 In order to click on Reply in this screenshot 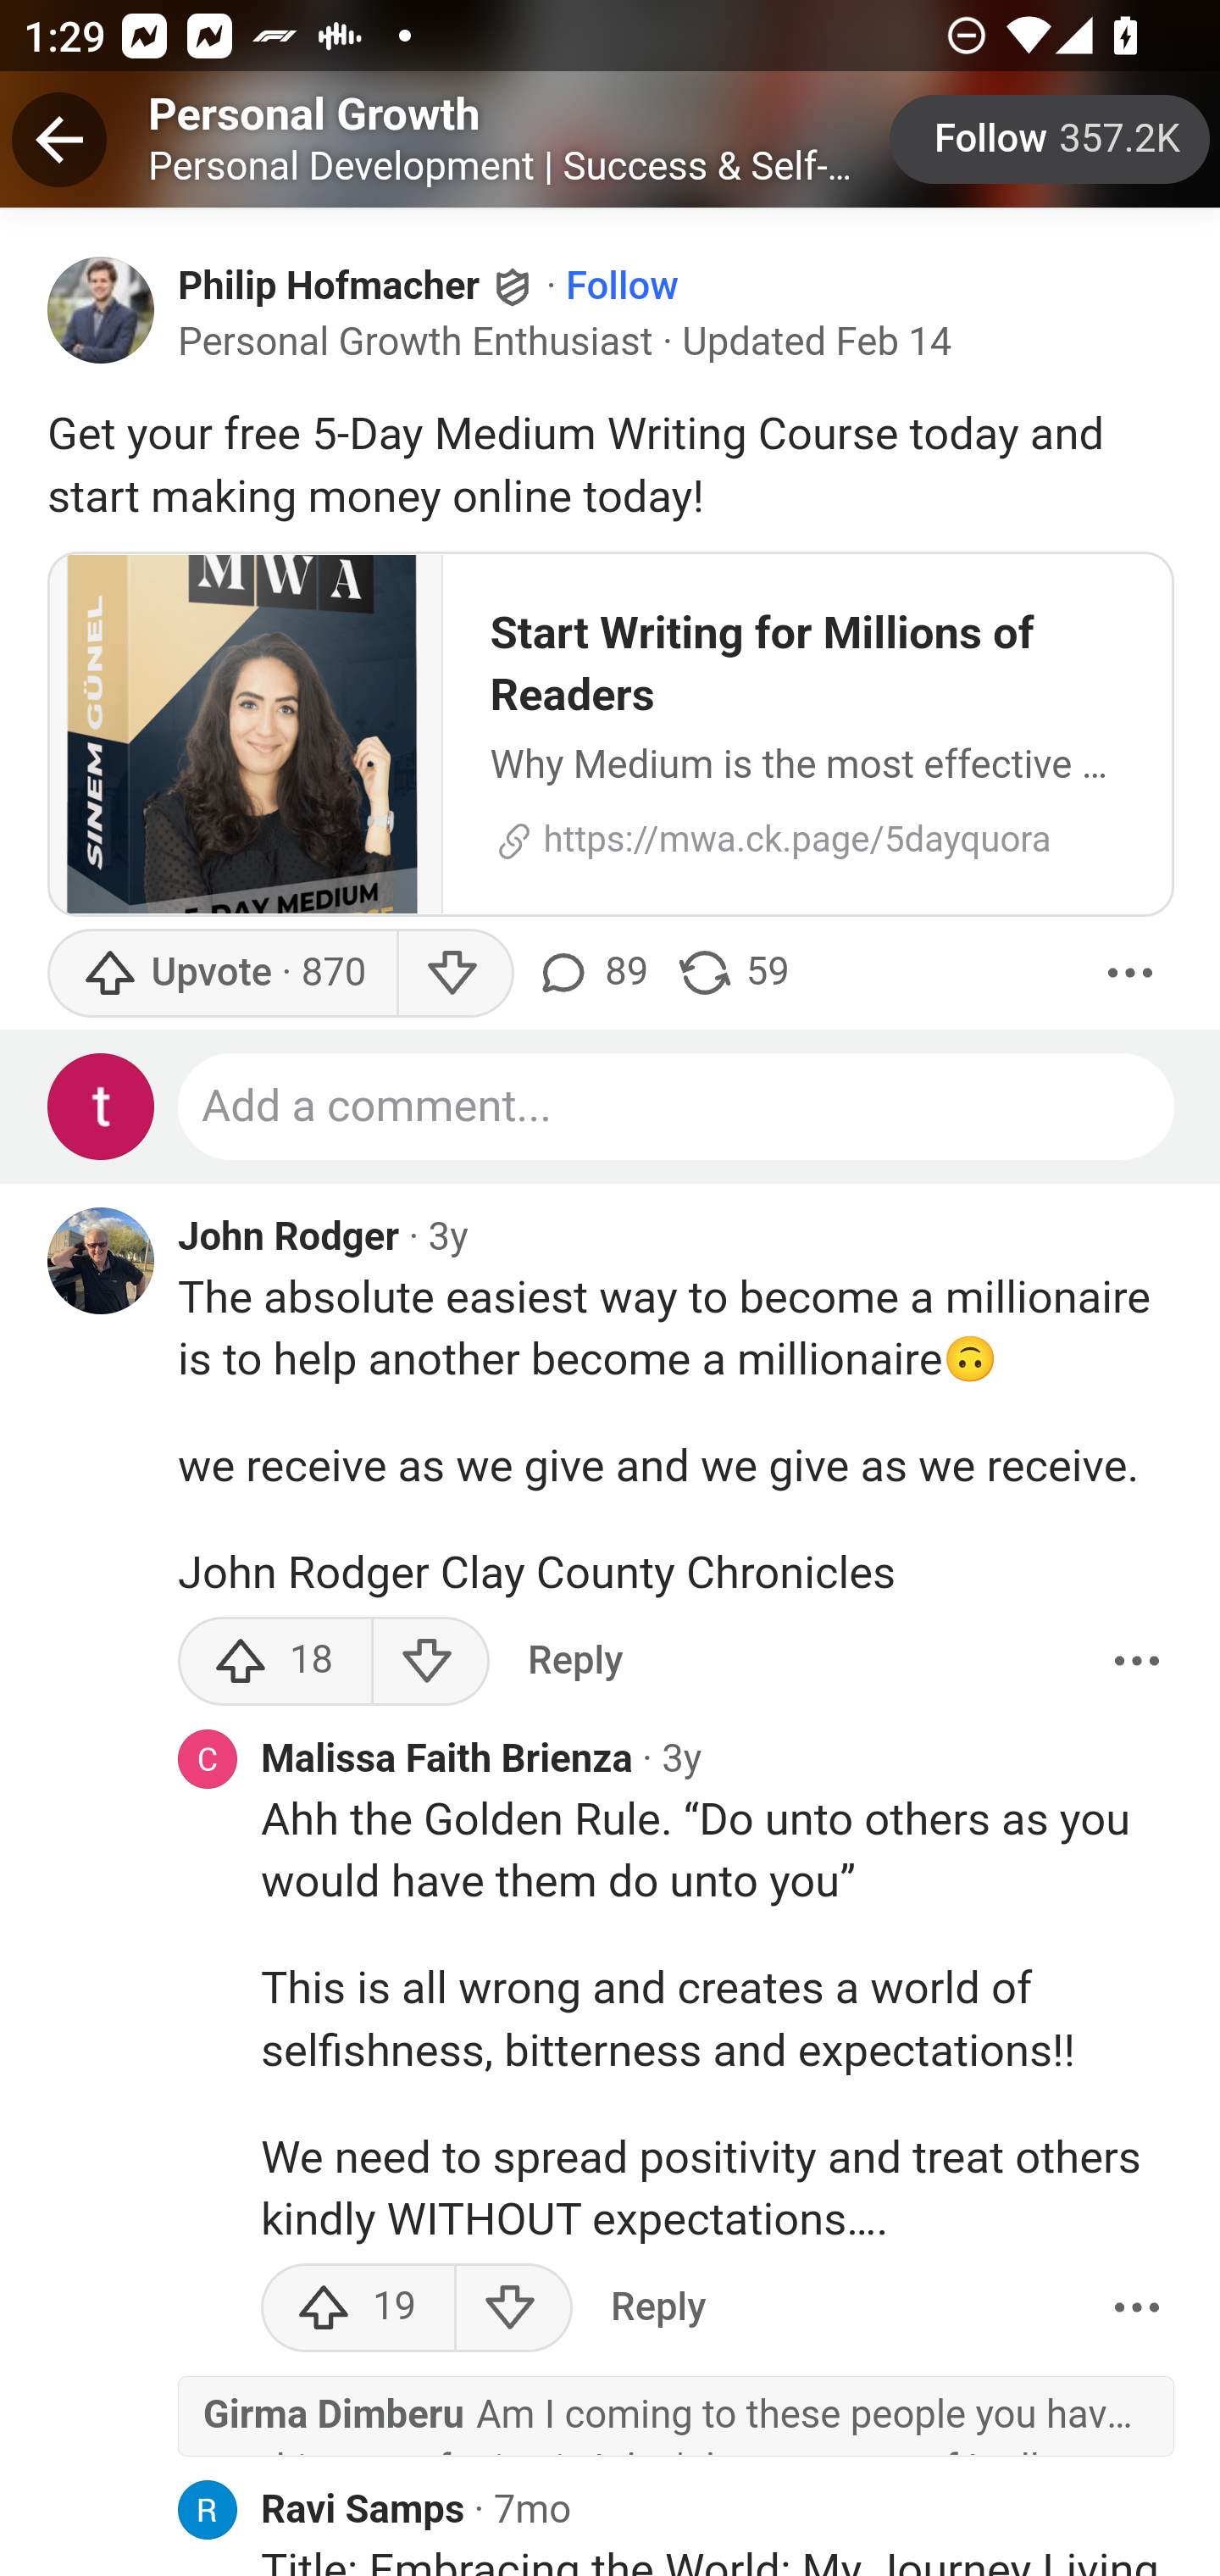, I will do `click(574, 1660)`.